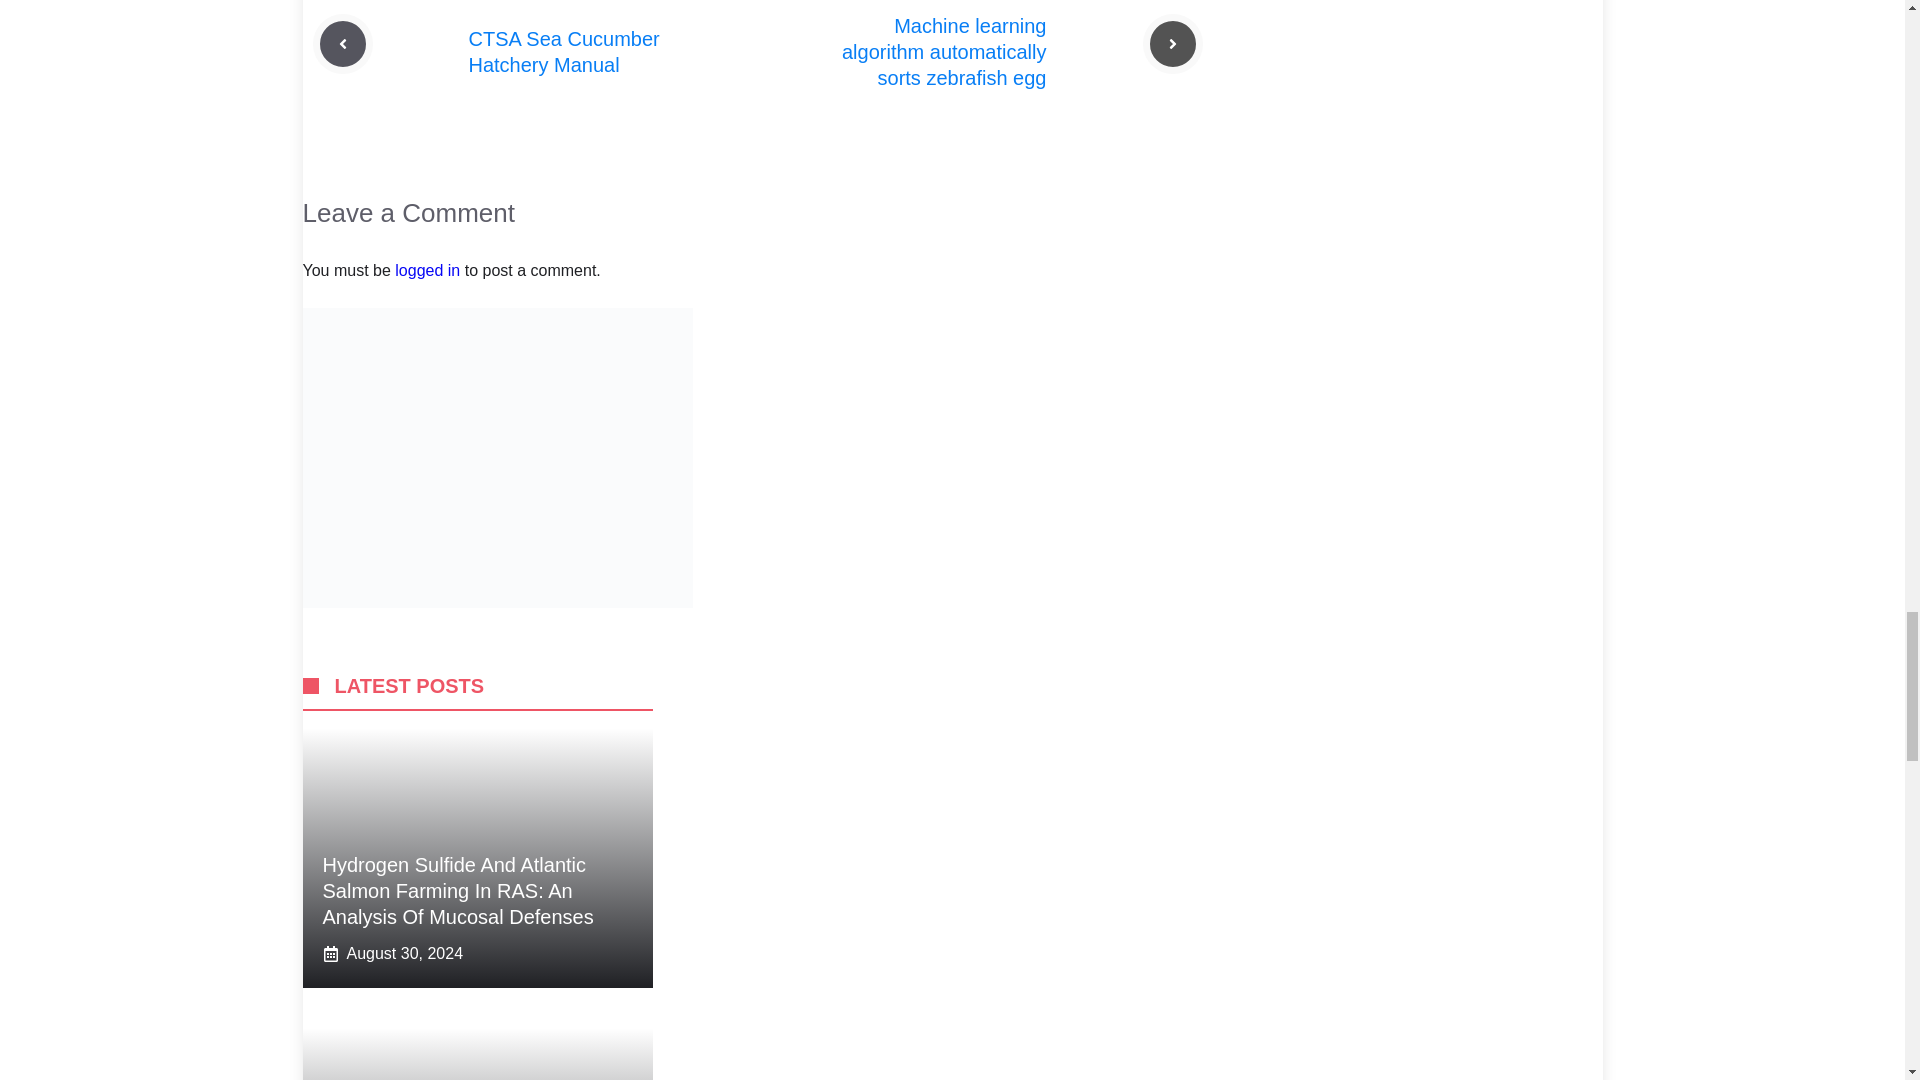  I want to click on Machine learning algorithm automatically sorts zebrafish egg, so click(944, 52).